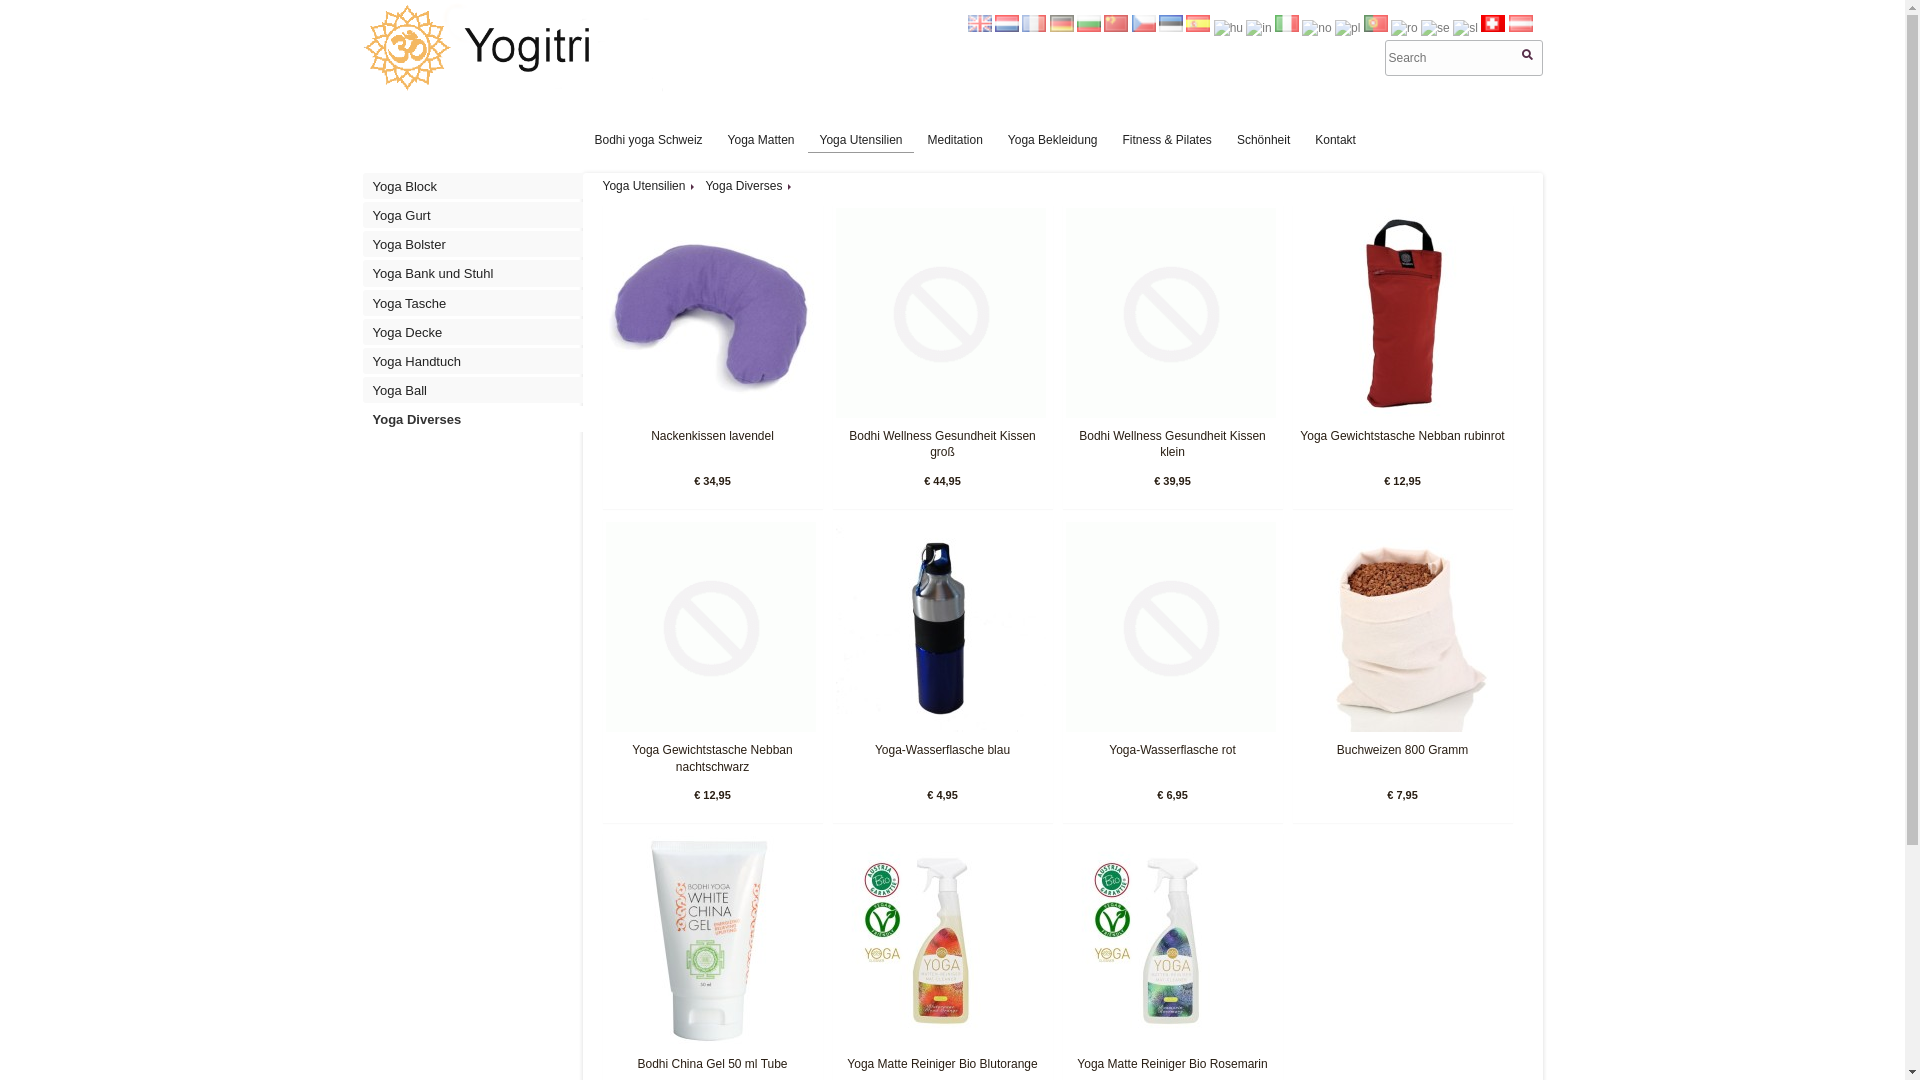 This screenshot has width=1920, height=1080. Describe the element at coordinates (1006, 27) in the screenshot. I see `nl` at that location.